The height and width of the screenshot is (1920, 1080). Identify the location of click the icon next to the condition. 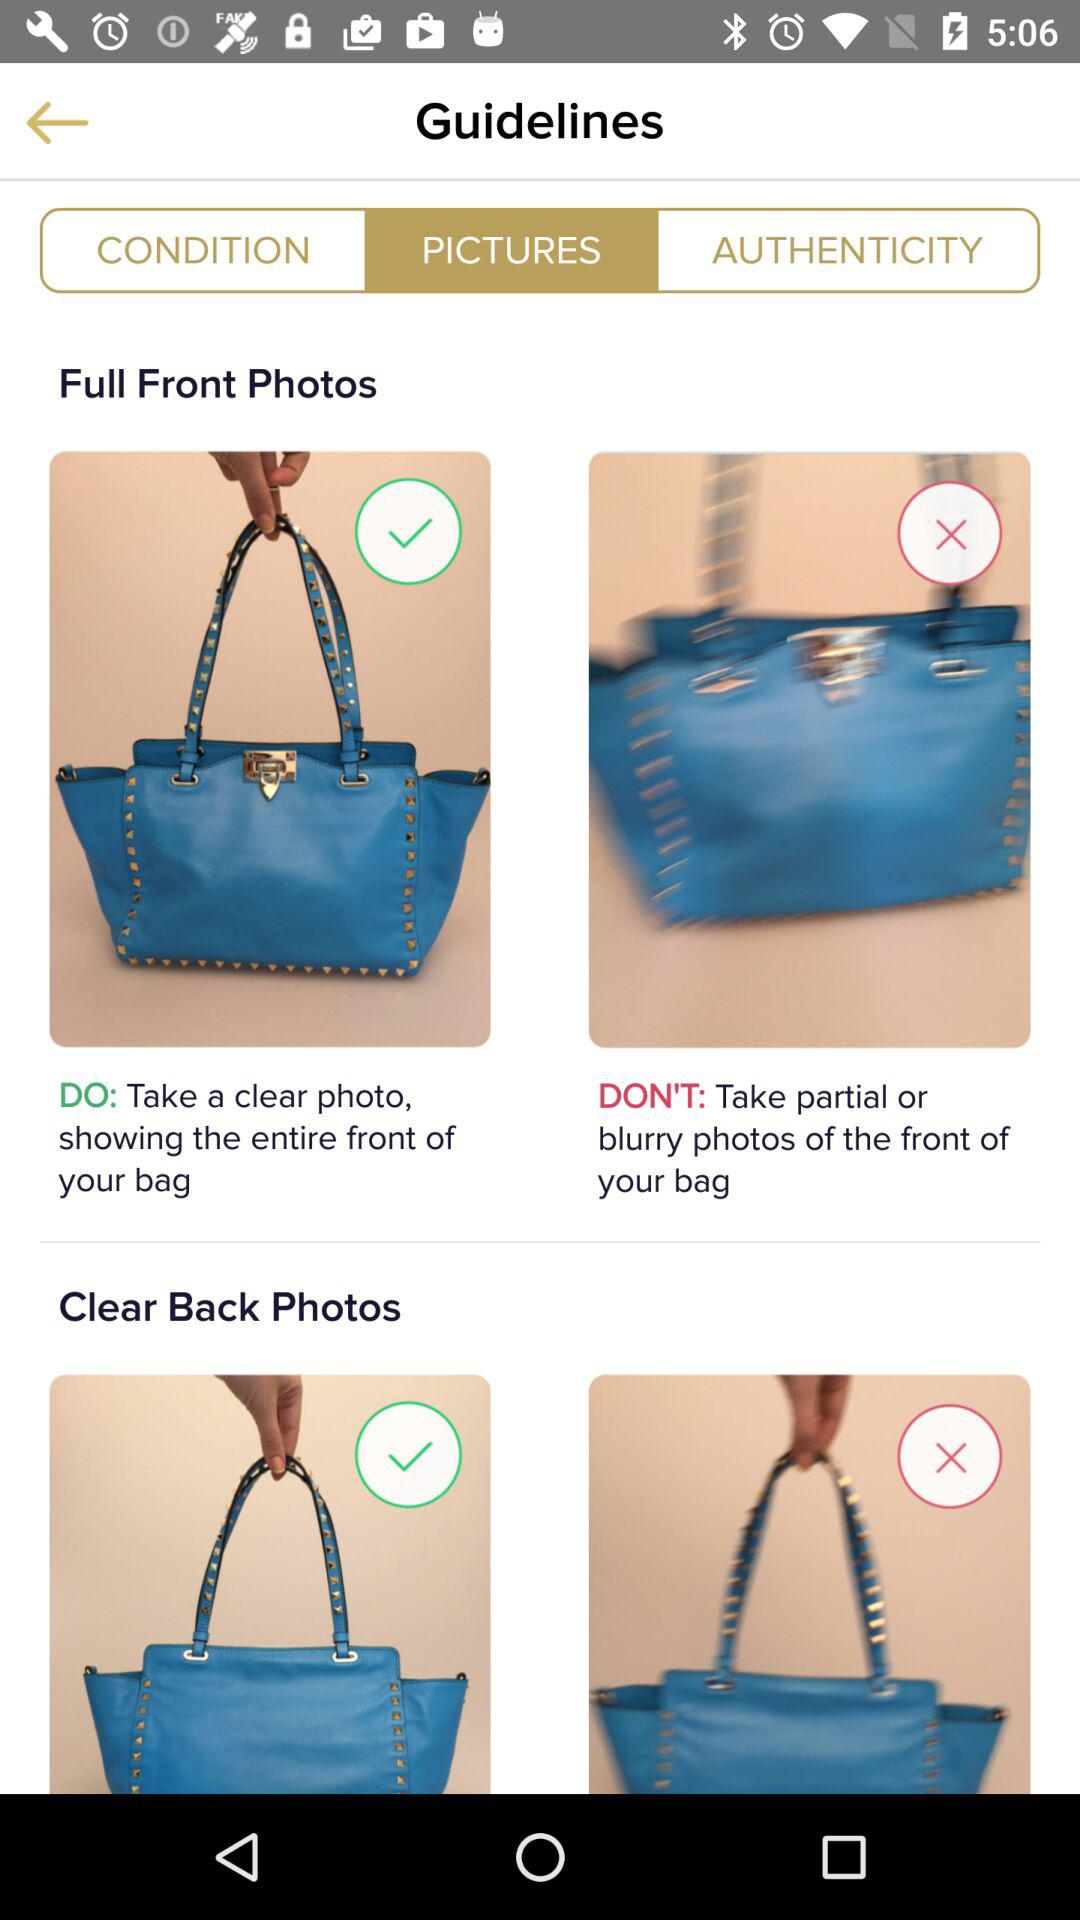
(511, 250).